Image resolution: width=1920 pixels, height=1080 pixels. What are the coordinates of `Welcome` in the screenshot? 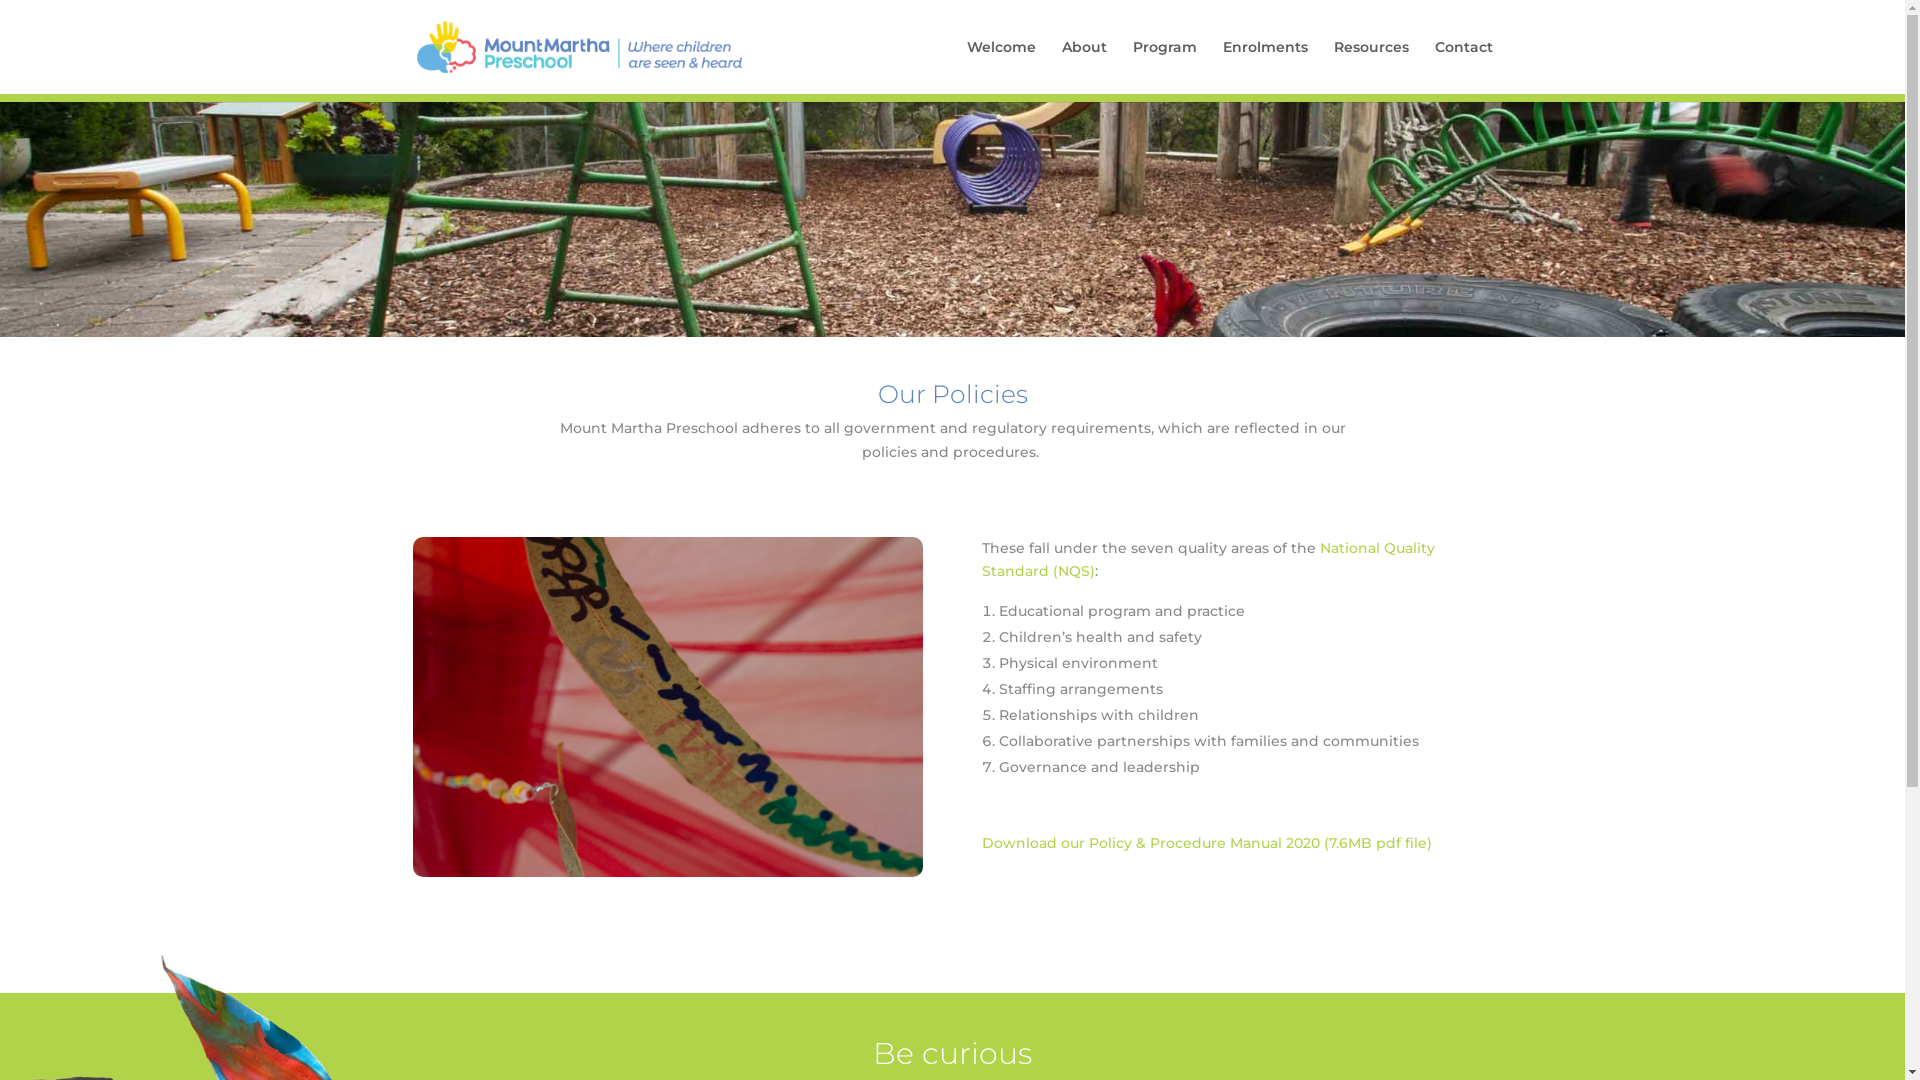 It's located at (1000, 67).